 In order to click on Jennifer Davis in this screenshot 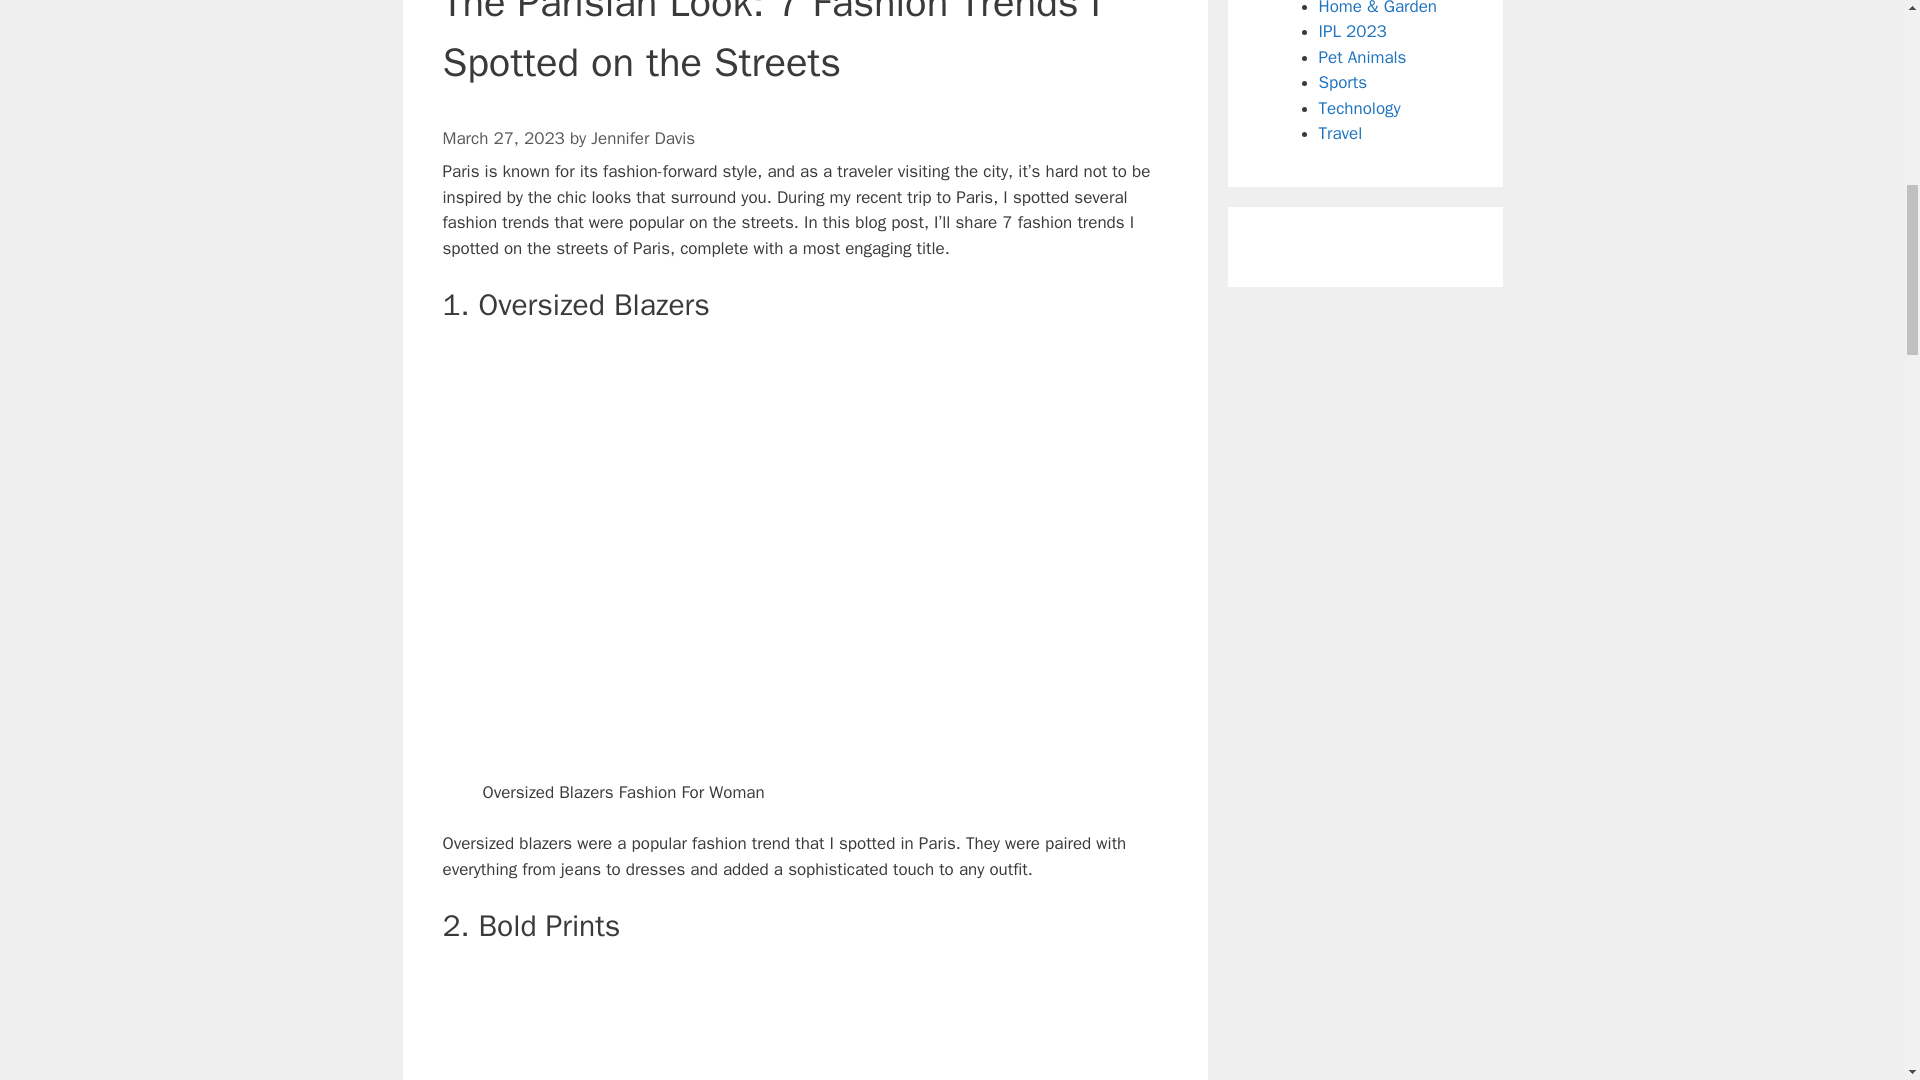, I will do `click(643, 138)`.